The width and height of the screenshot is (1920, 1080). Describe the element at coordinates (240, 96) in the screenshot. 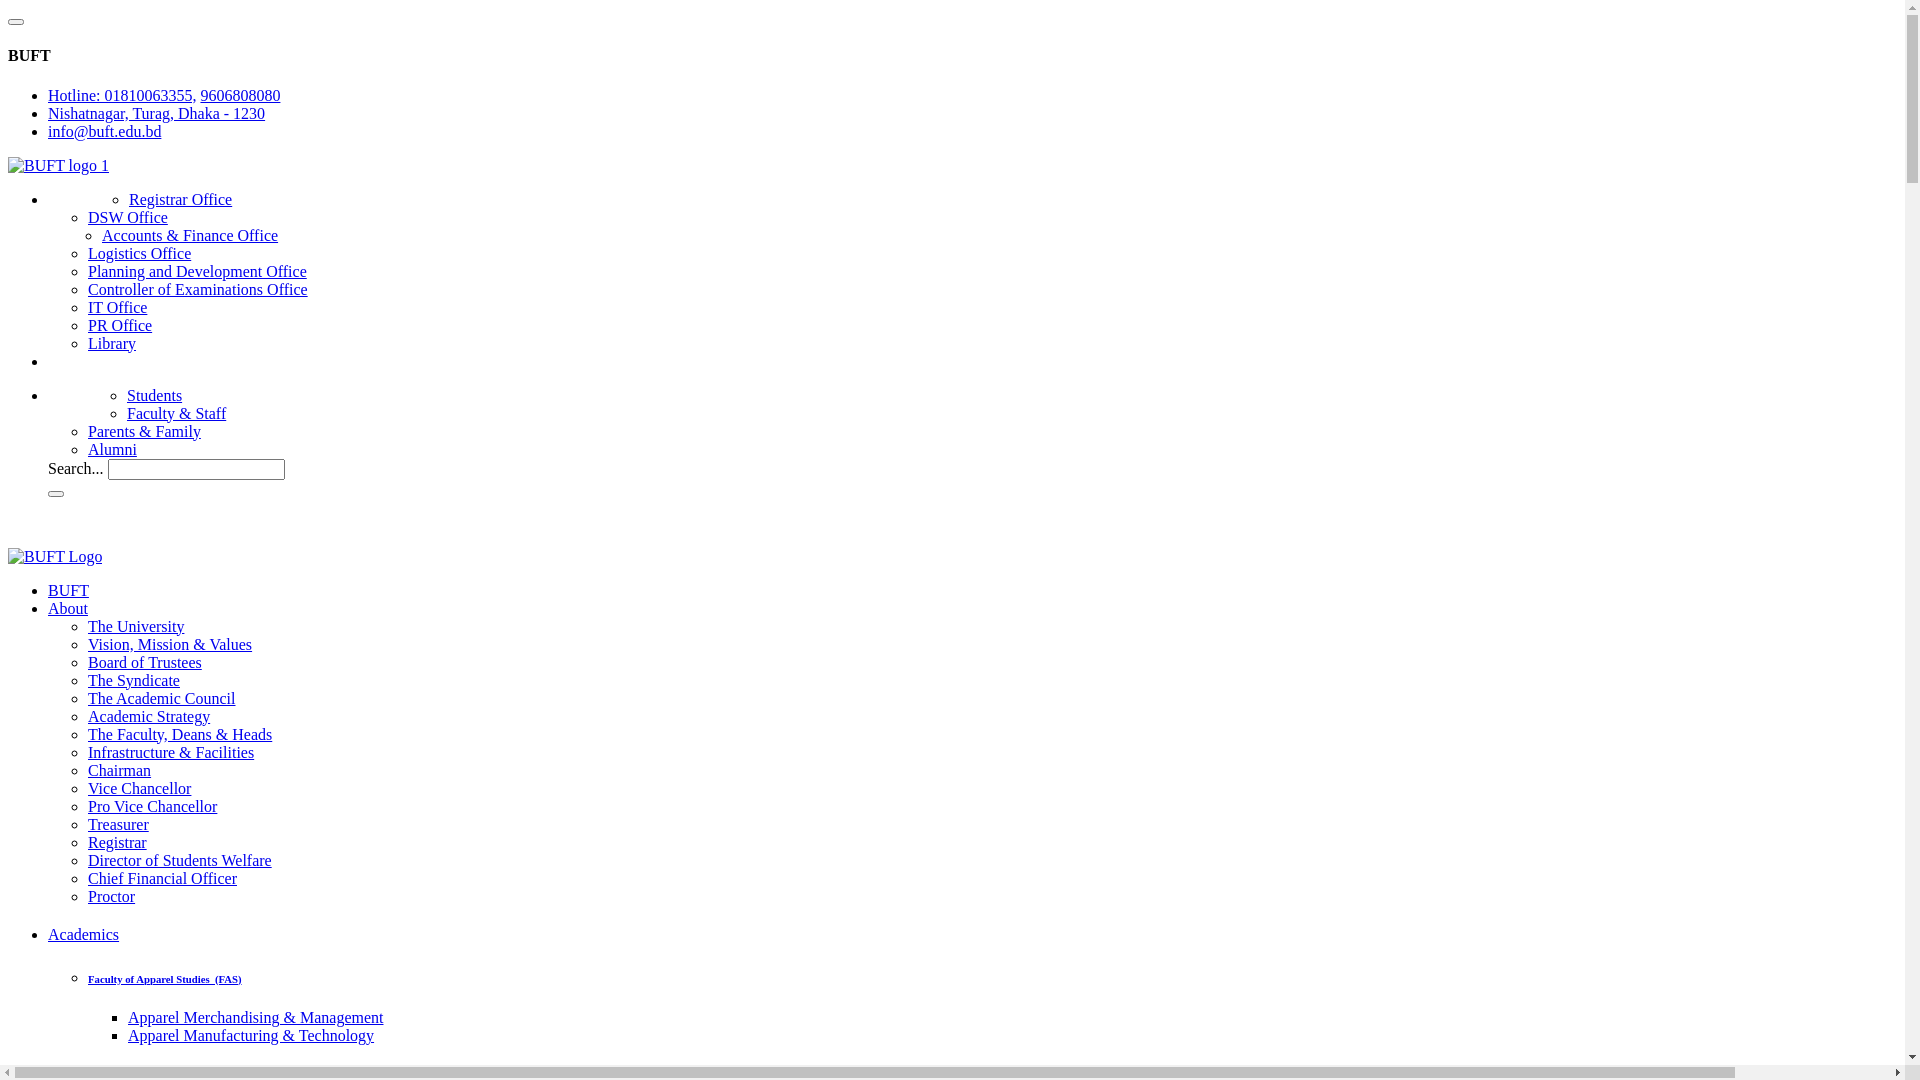

I see `9606808080` at that location.